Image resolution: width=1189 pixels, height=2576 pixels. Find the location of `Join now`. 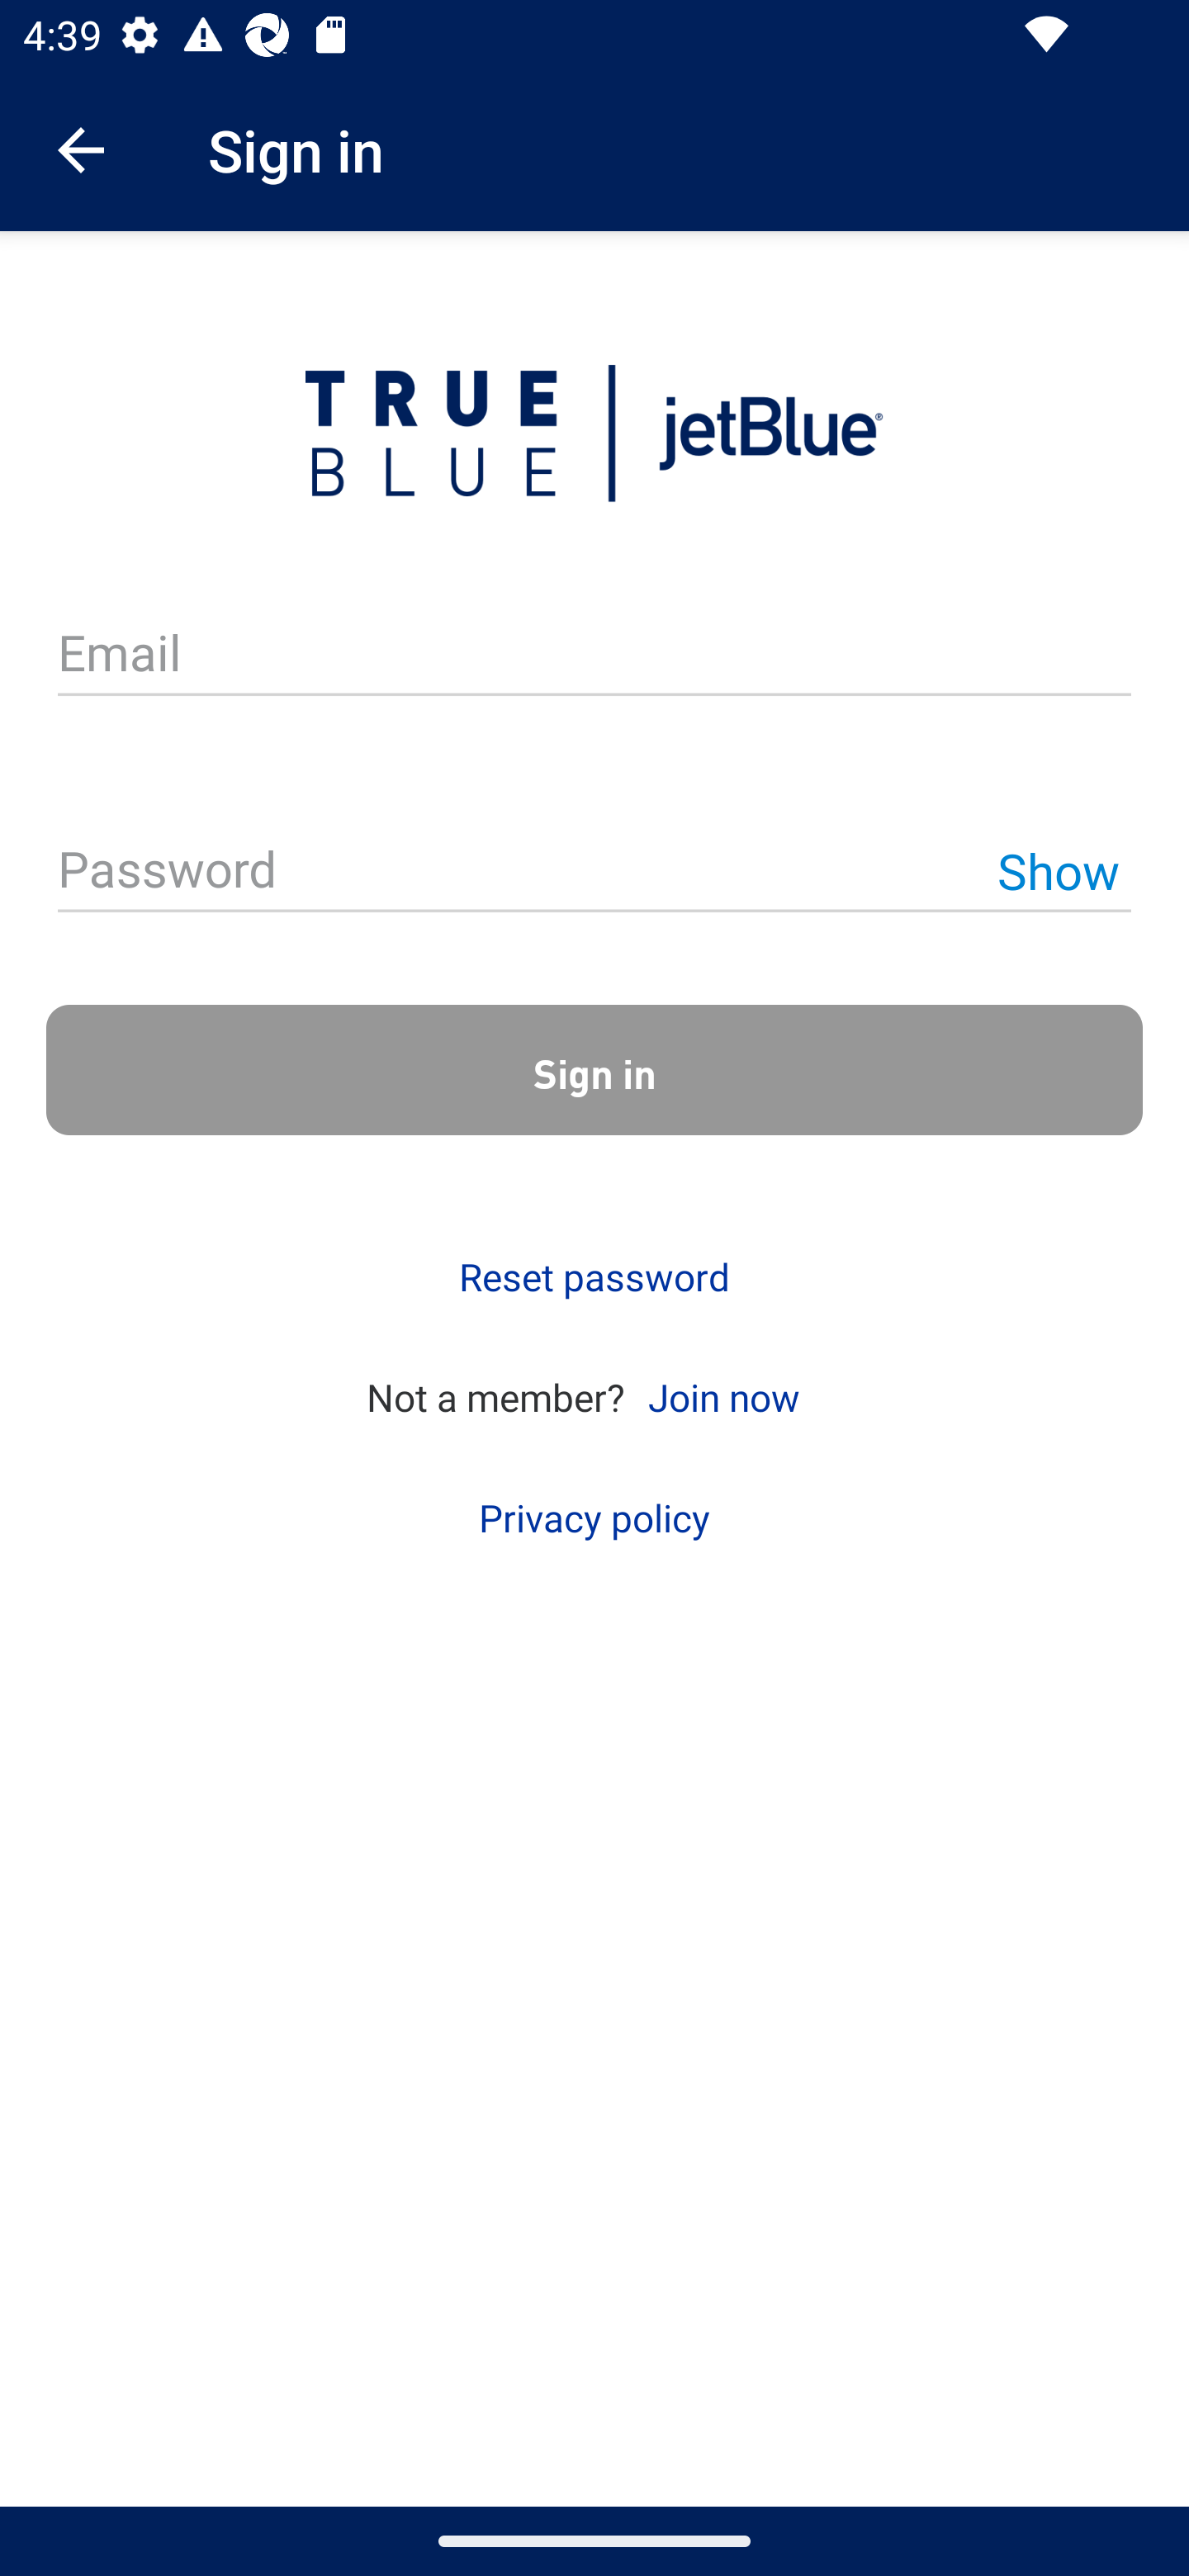

Join now is located at coordinates (723, 1395).